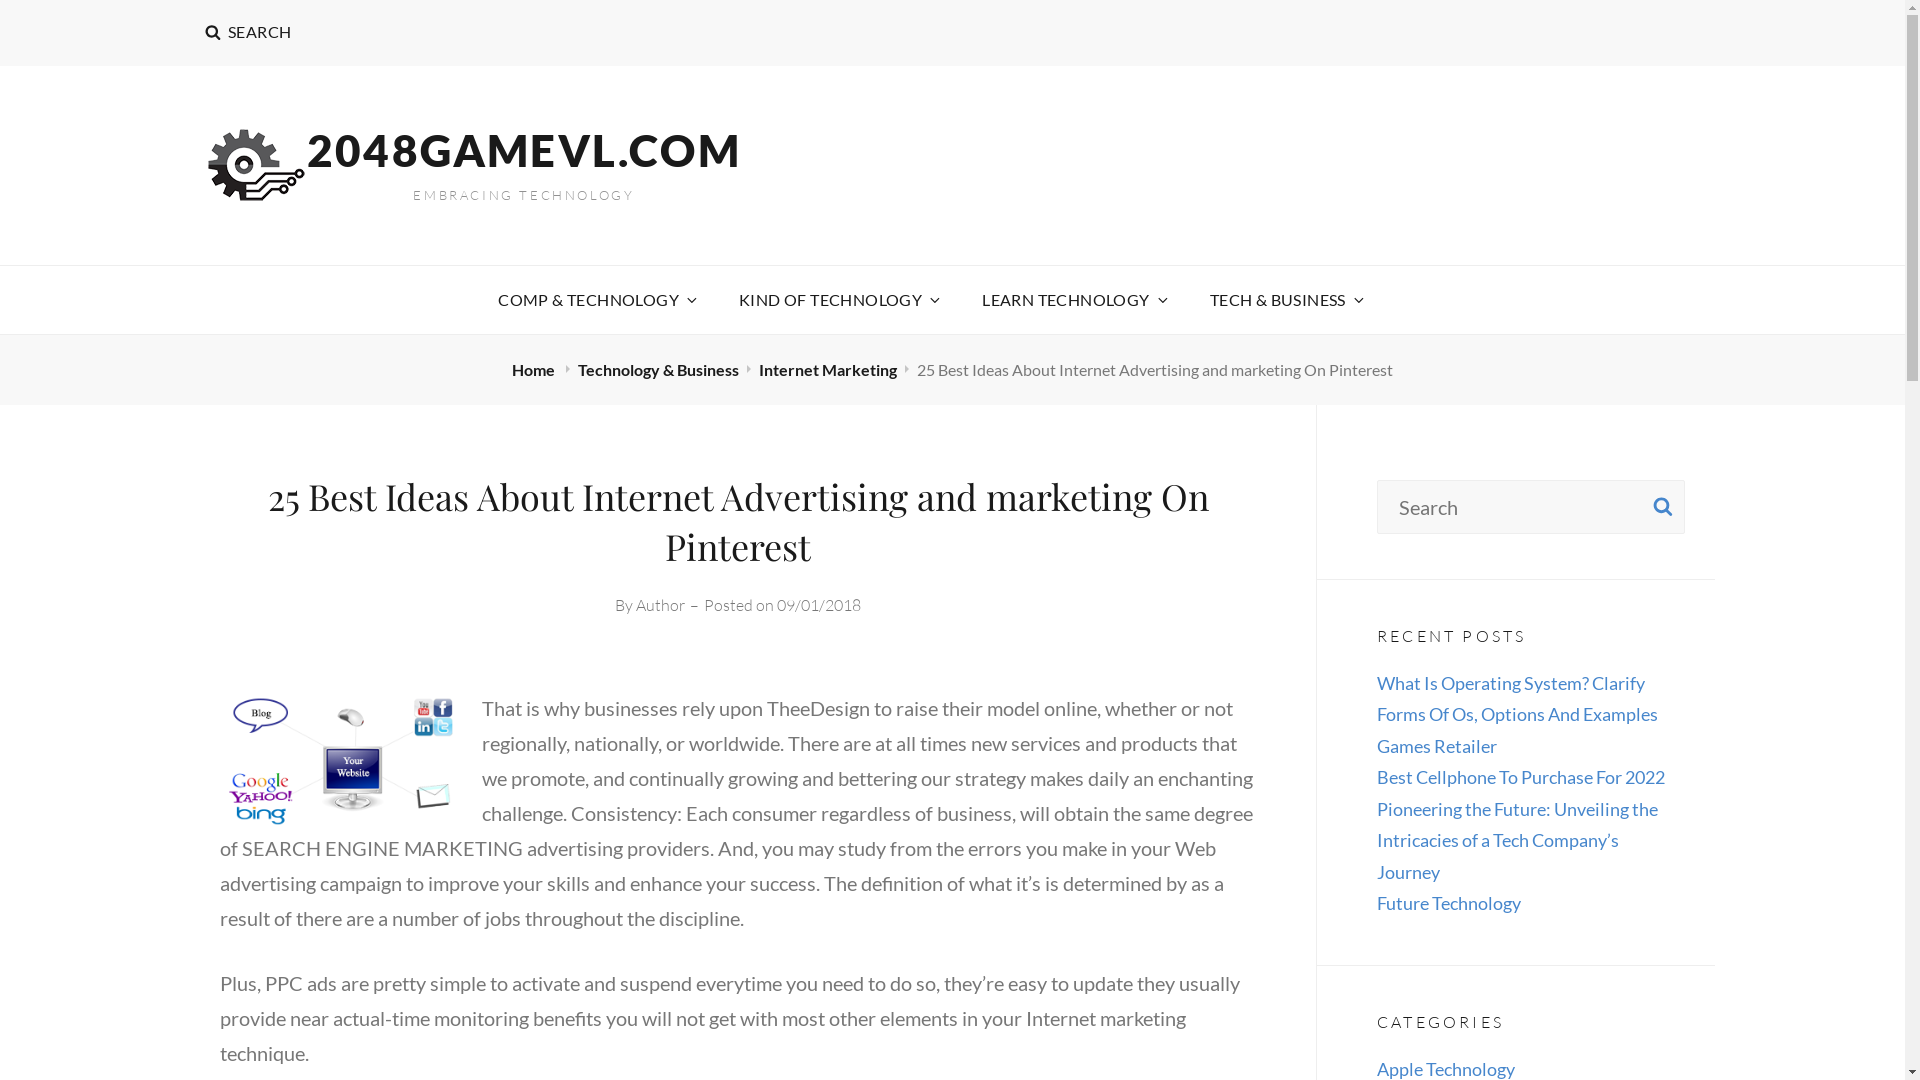  Describe the element at coordinates (1449, 903) in the screenshot. I see `Future Technology` at that location.